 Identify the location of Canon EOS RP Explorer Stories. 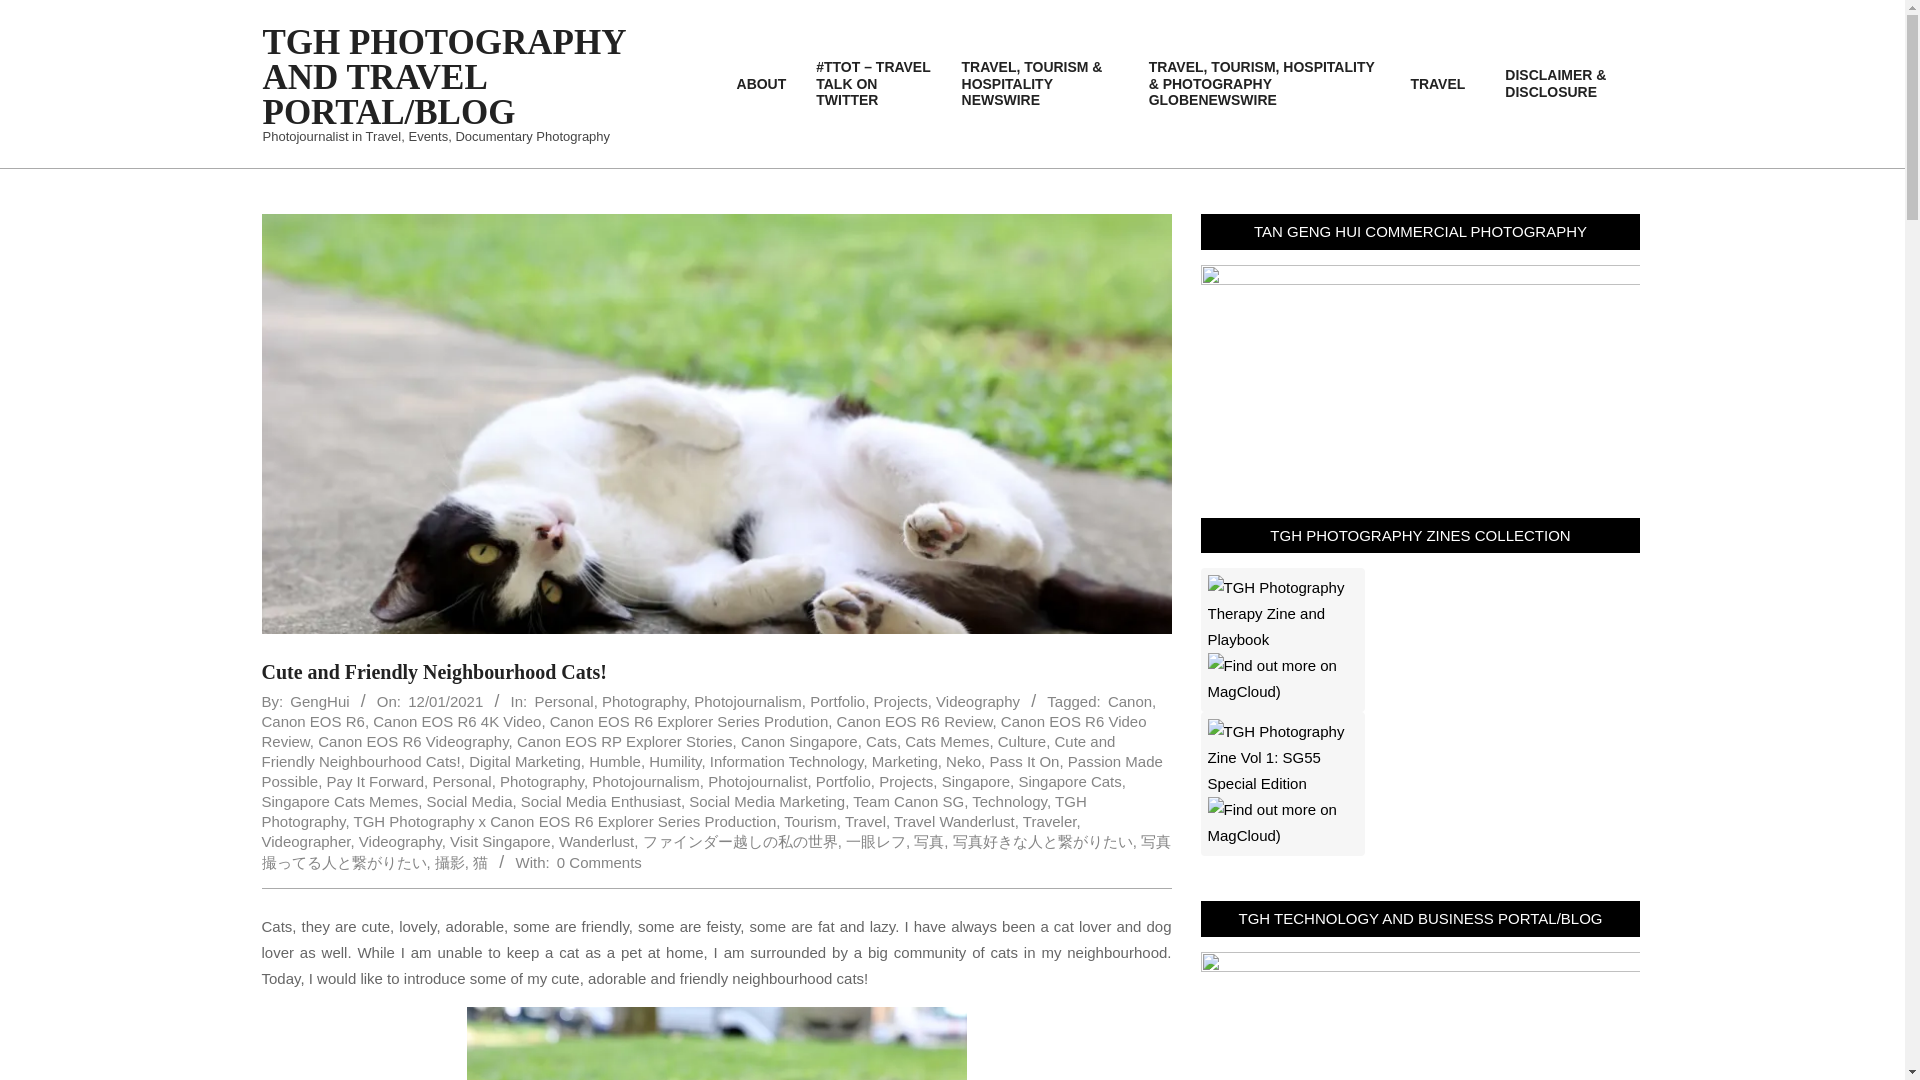
(624, 741).